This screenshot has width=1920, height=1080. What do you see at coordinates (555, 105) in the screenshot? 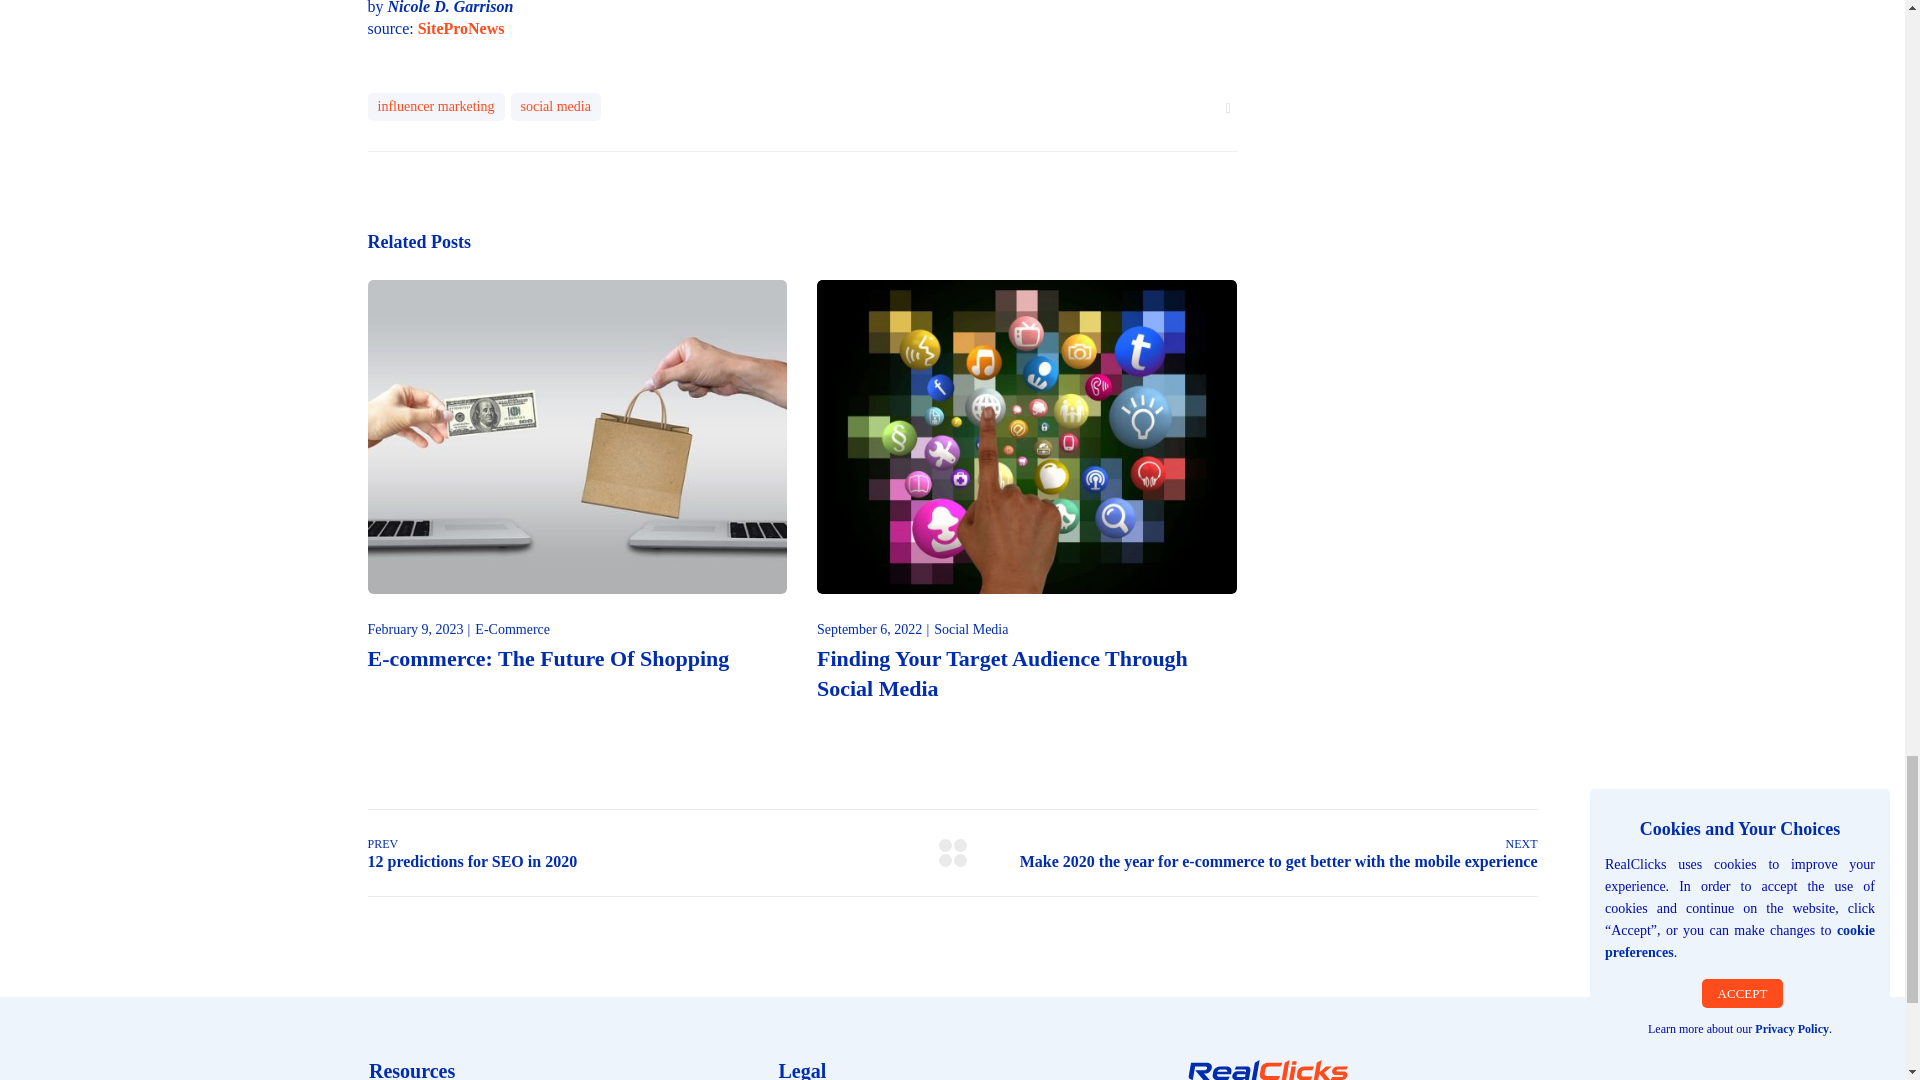
I see `social media` at bounding box center [555, 105].